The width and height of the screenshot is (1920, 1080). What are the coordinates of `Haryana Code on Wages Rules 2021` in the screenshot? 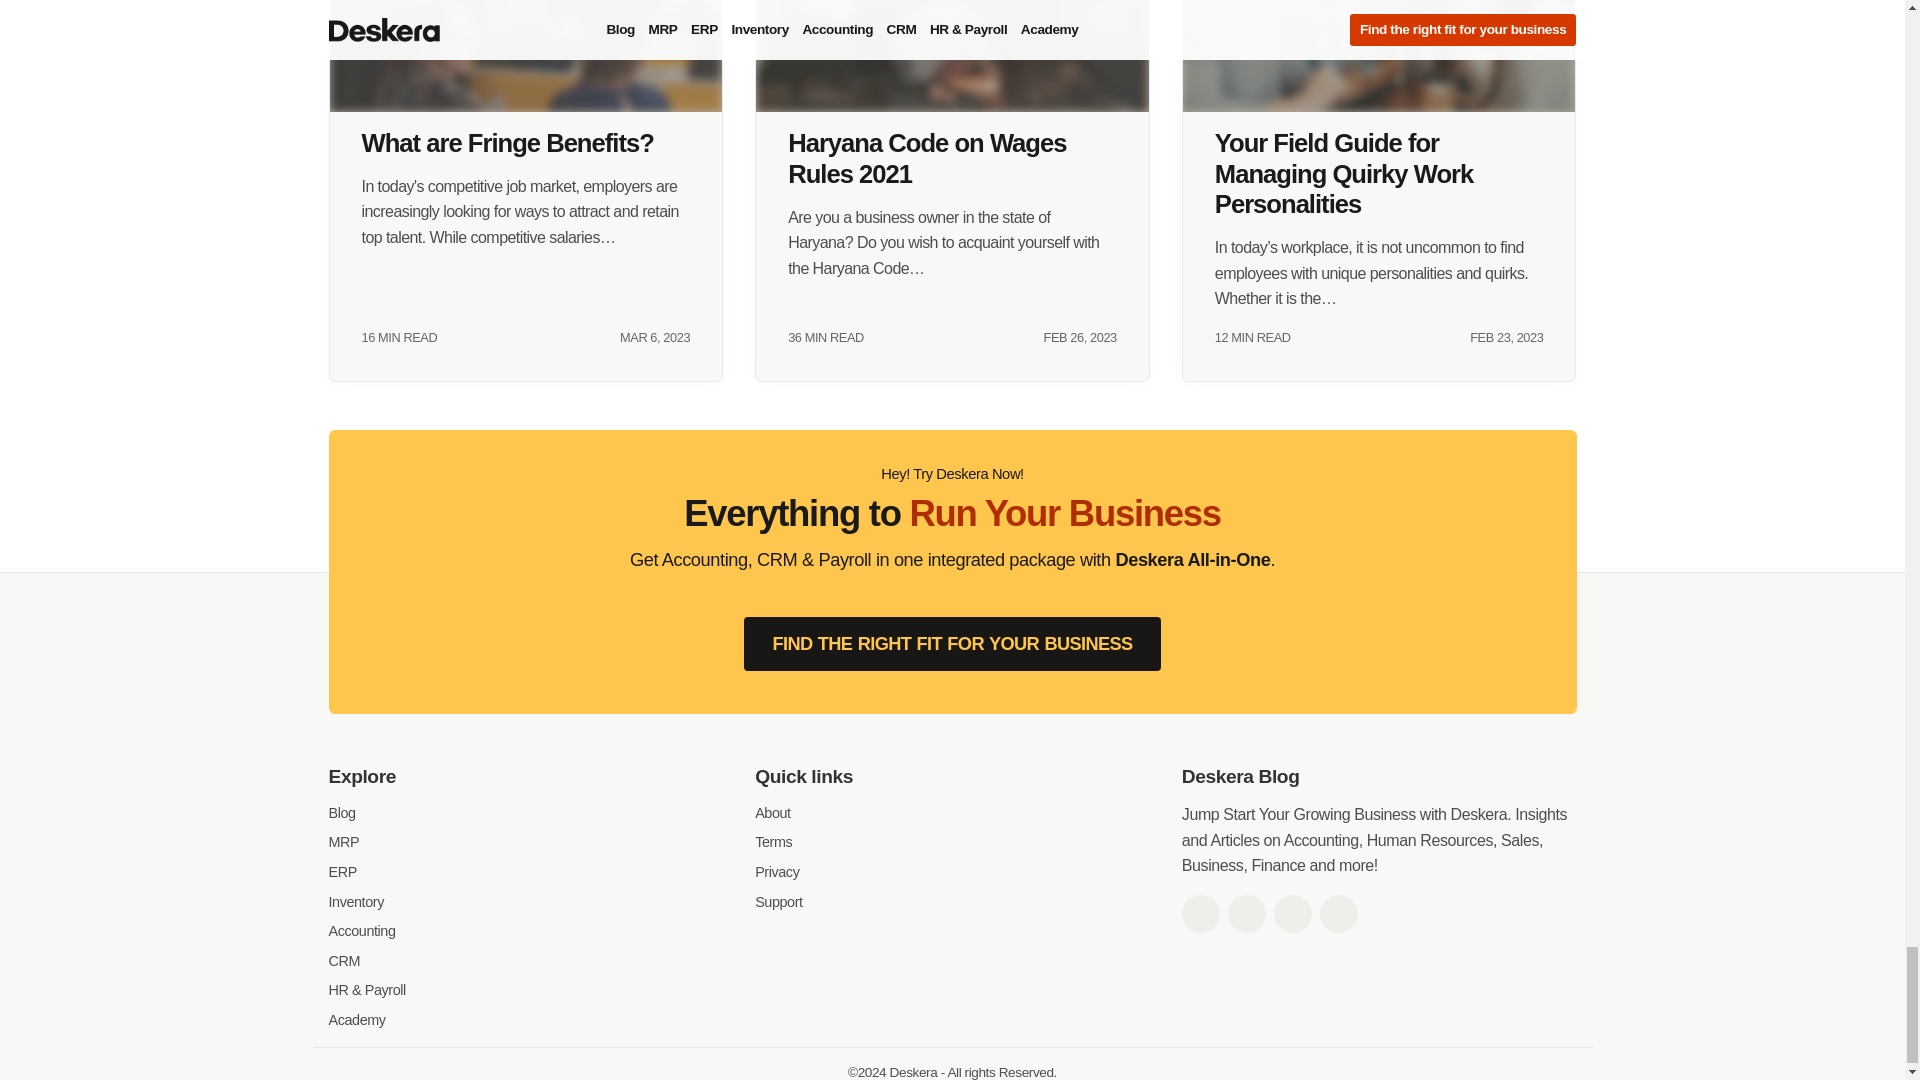 It's located at (952, 56).